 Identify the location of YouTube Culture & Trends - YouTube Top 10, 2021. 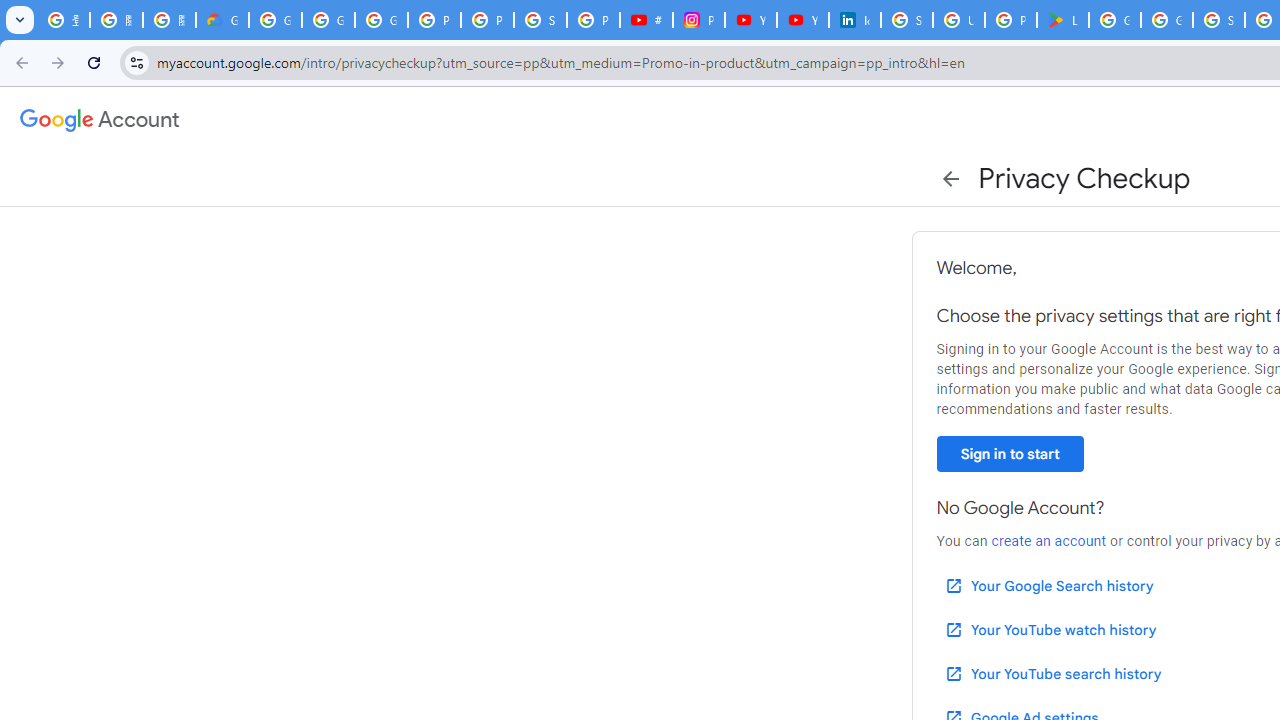
(803, 20).